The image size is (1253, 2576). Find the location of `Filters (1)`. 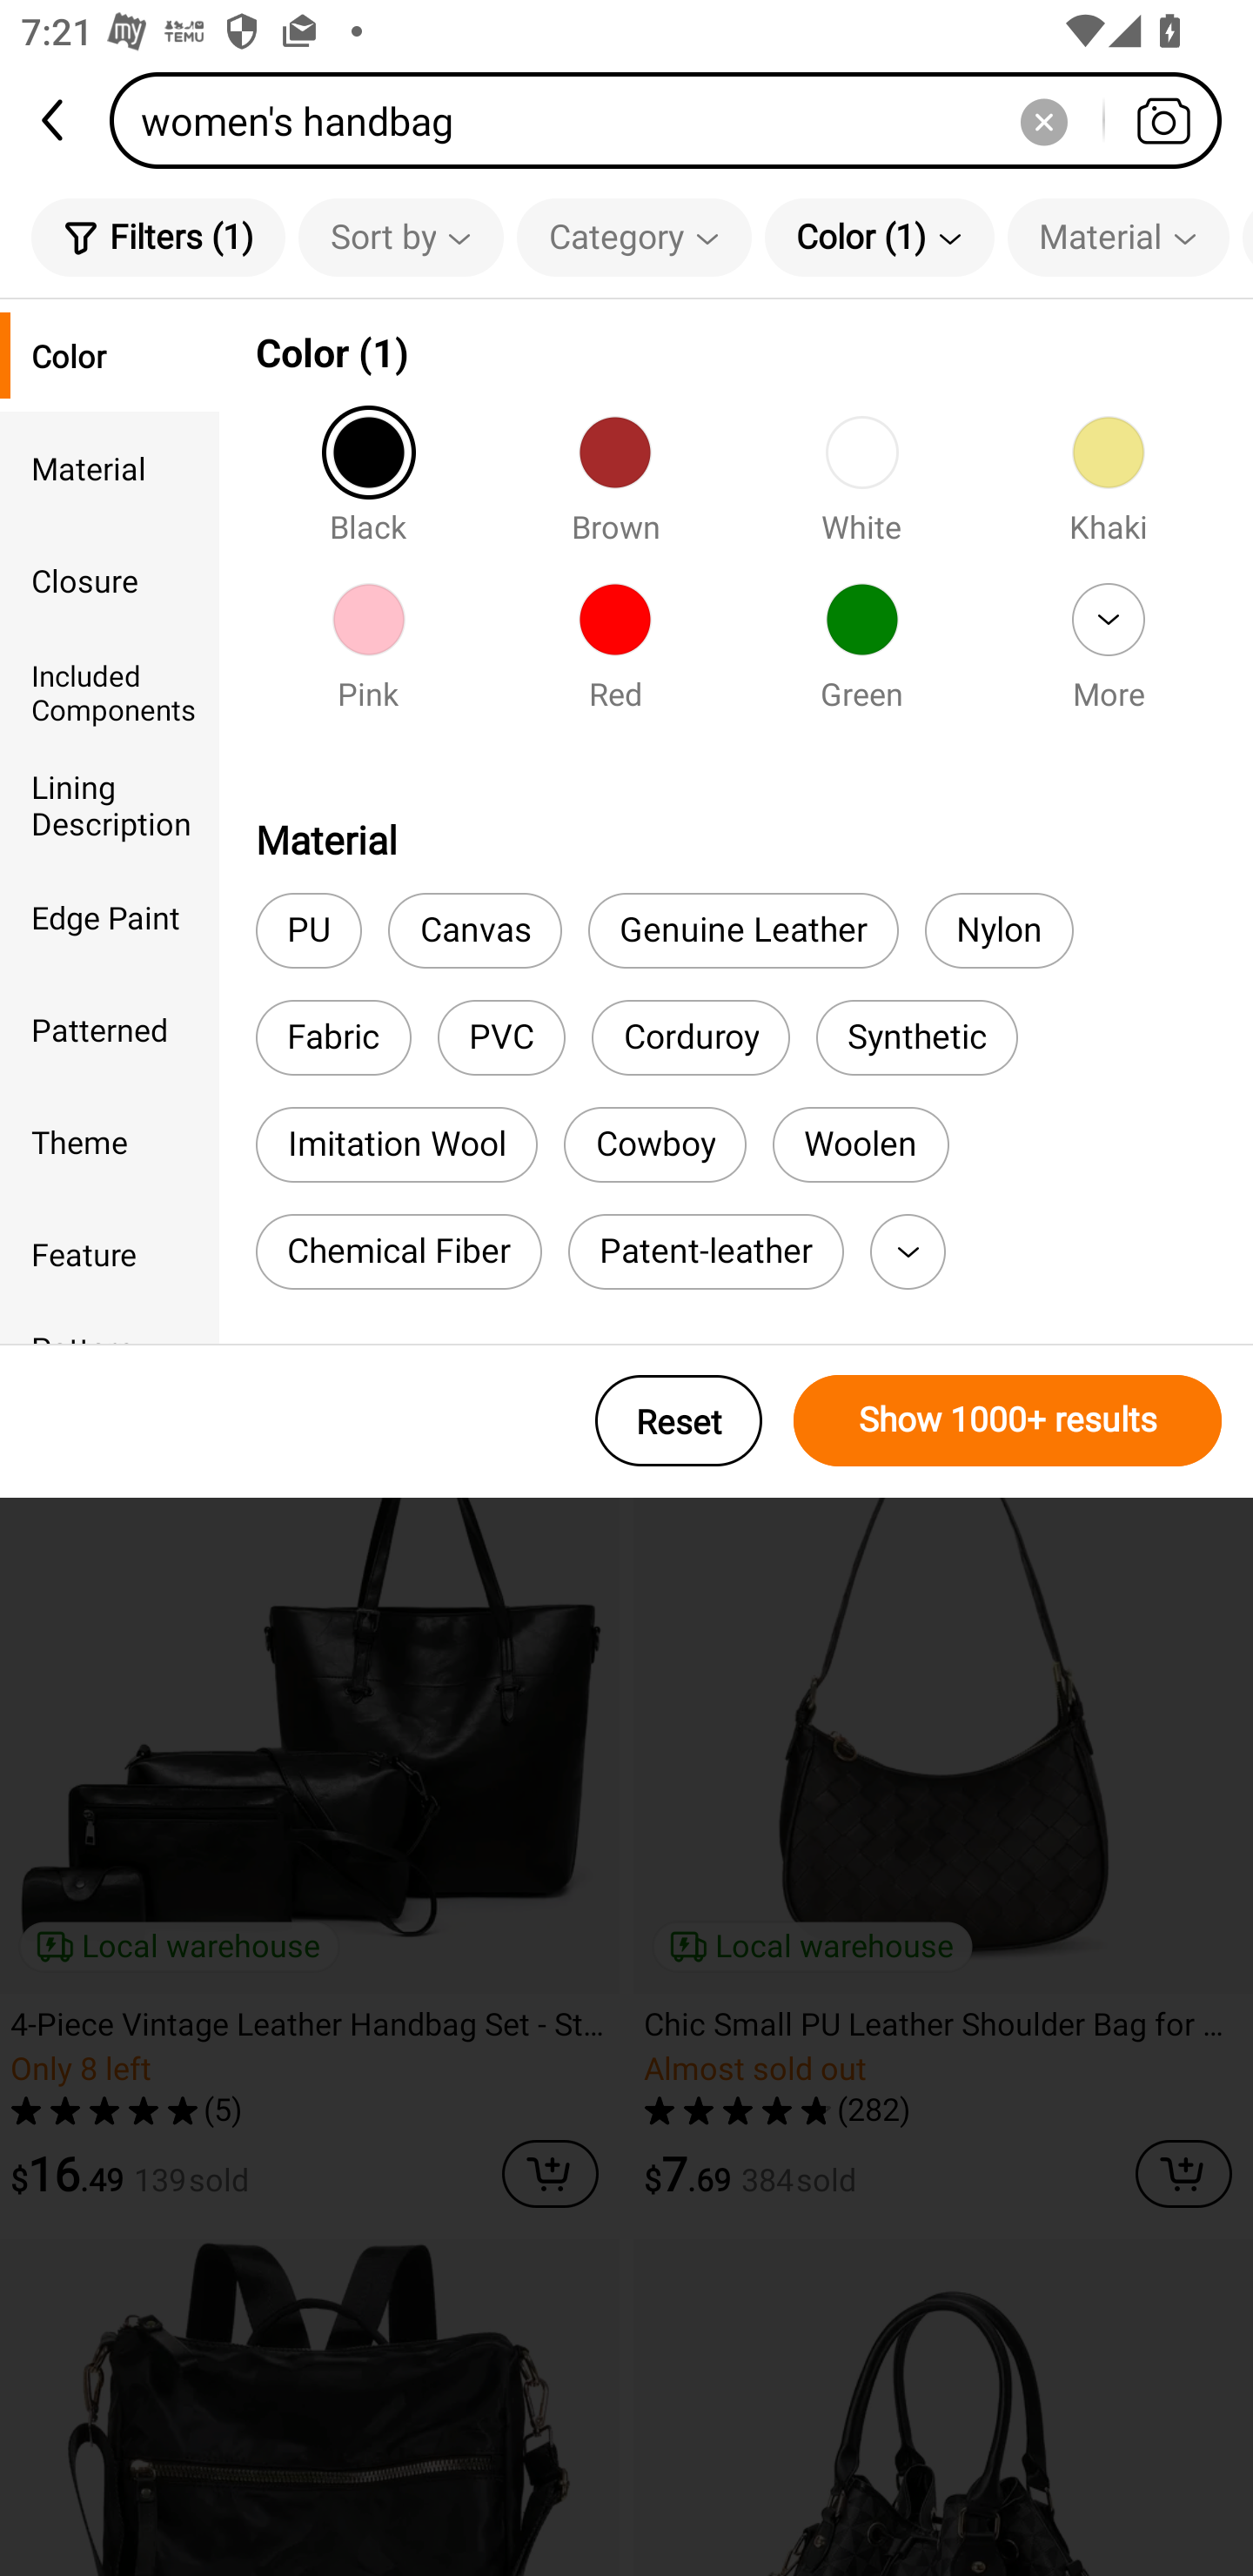

Filters (1) is located at coordinates (158, 237).